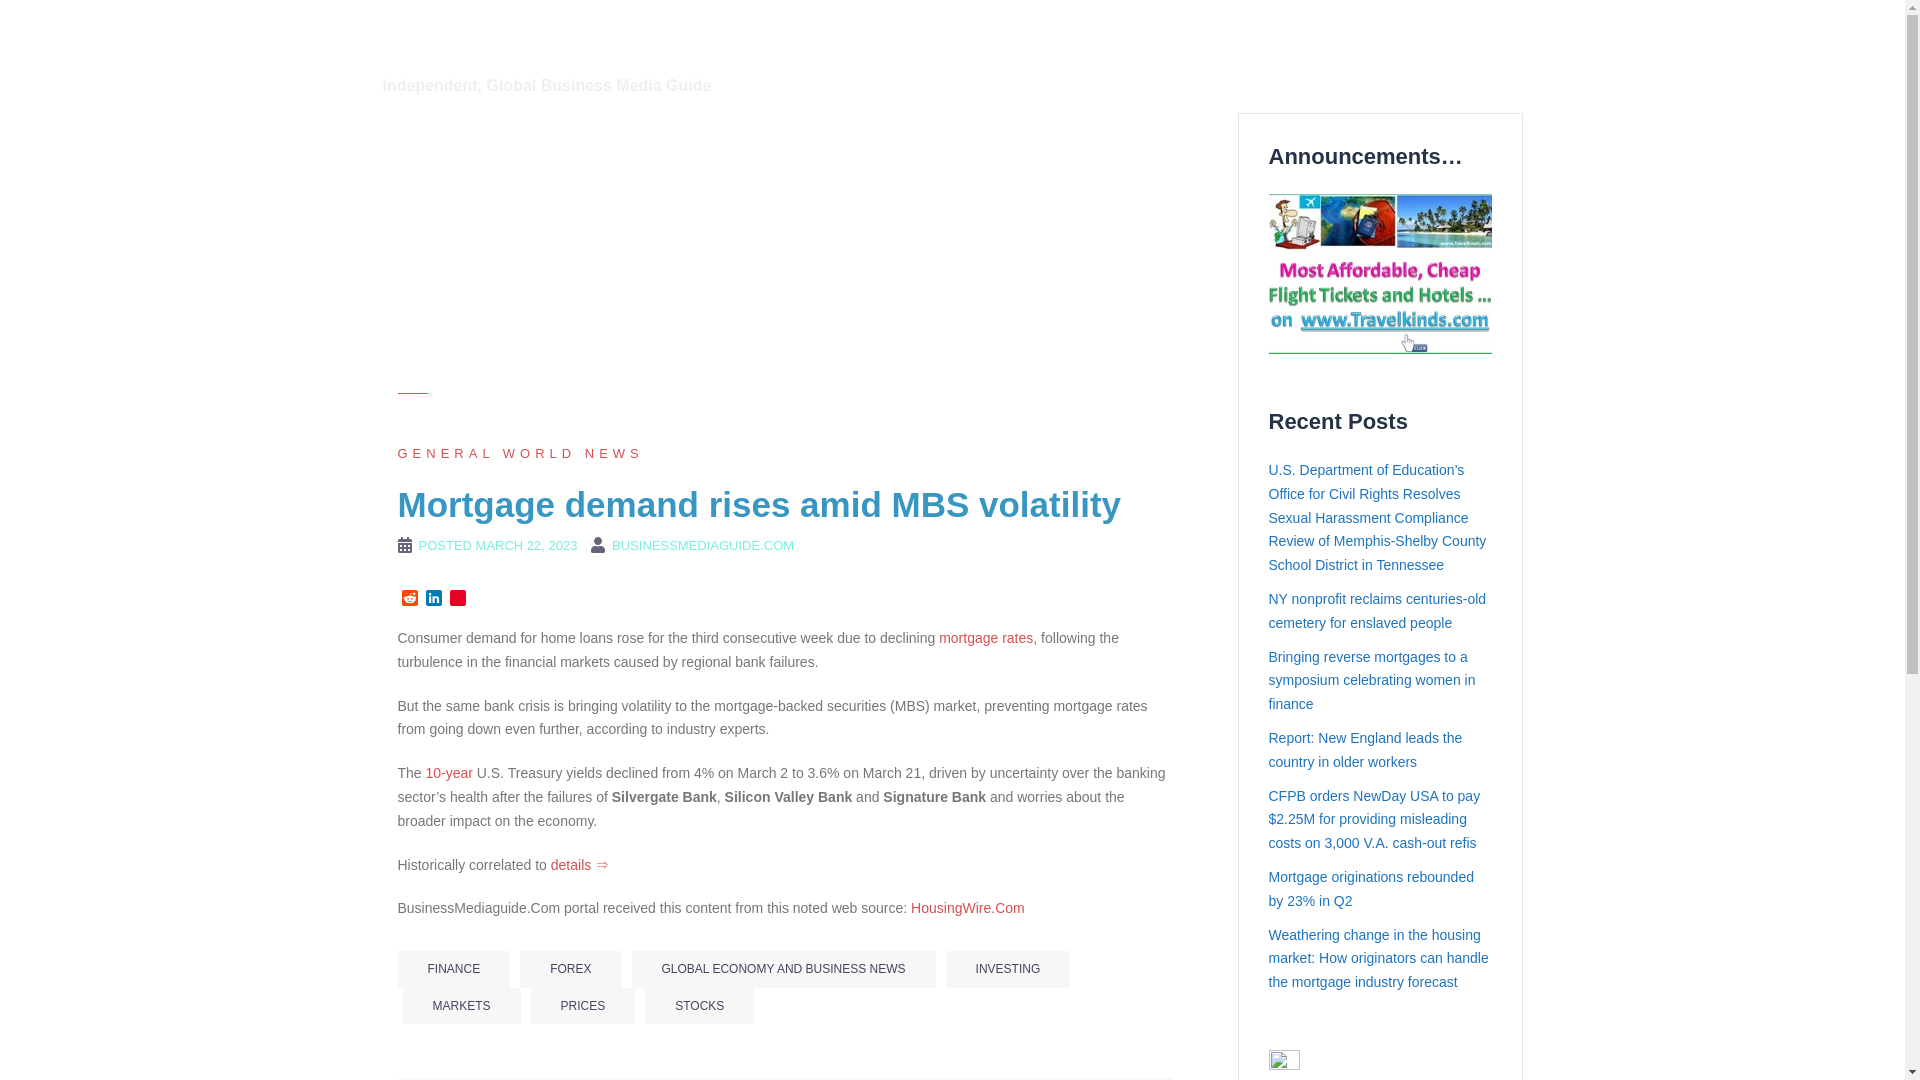 The width and height of the screenshot is (1920, 1080). Describe the element at coordinates (526, 544) in the screenshot. I see `MARCH 22, 2023` at that location.